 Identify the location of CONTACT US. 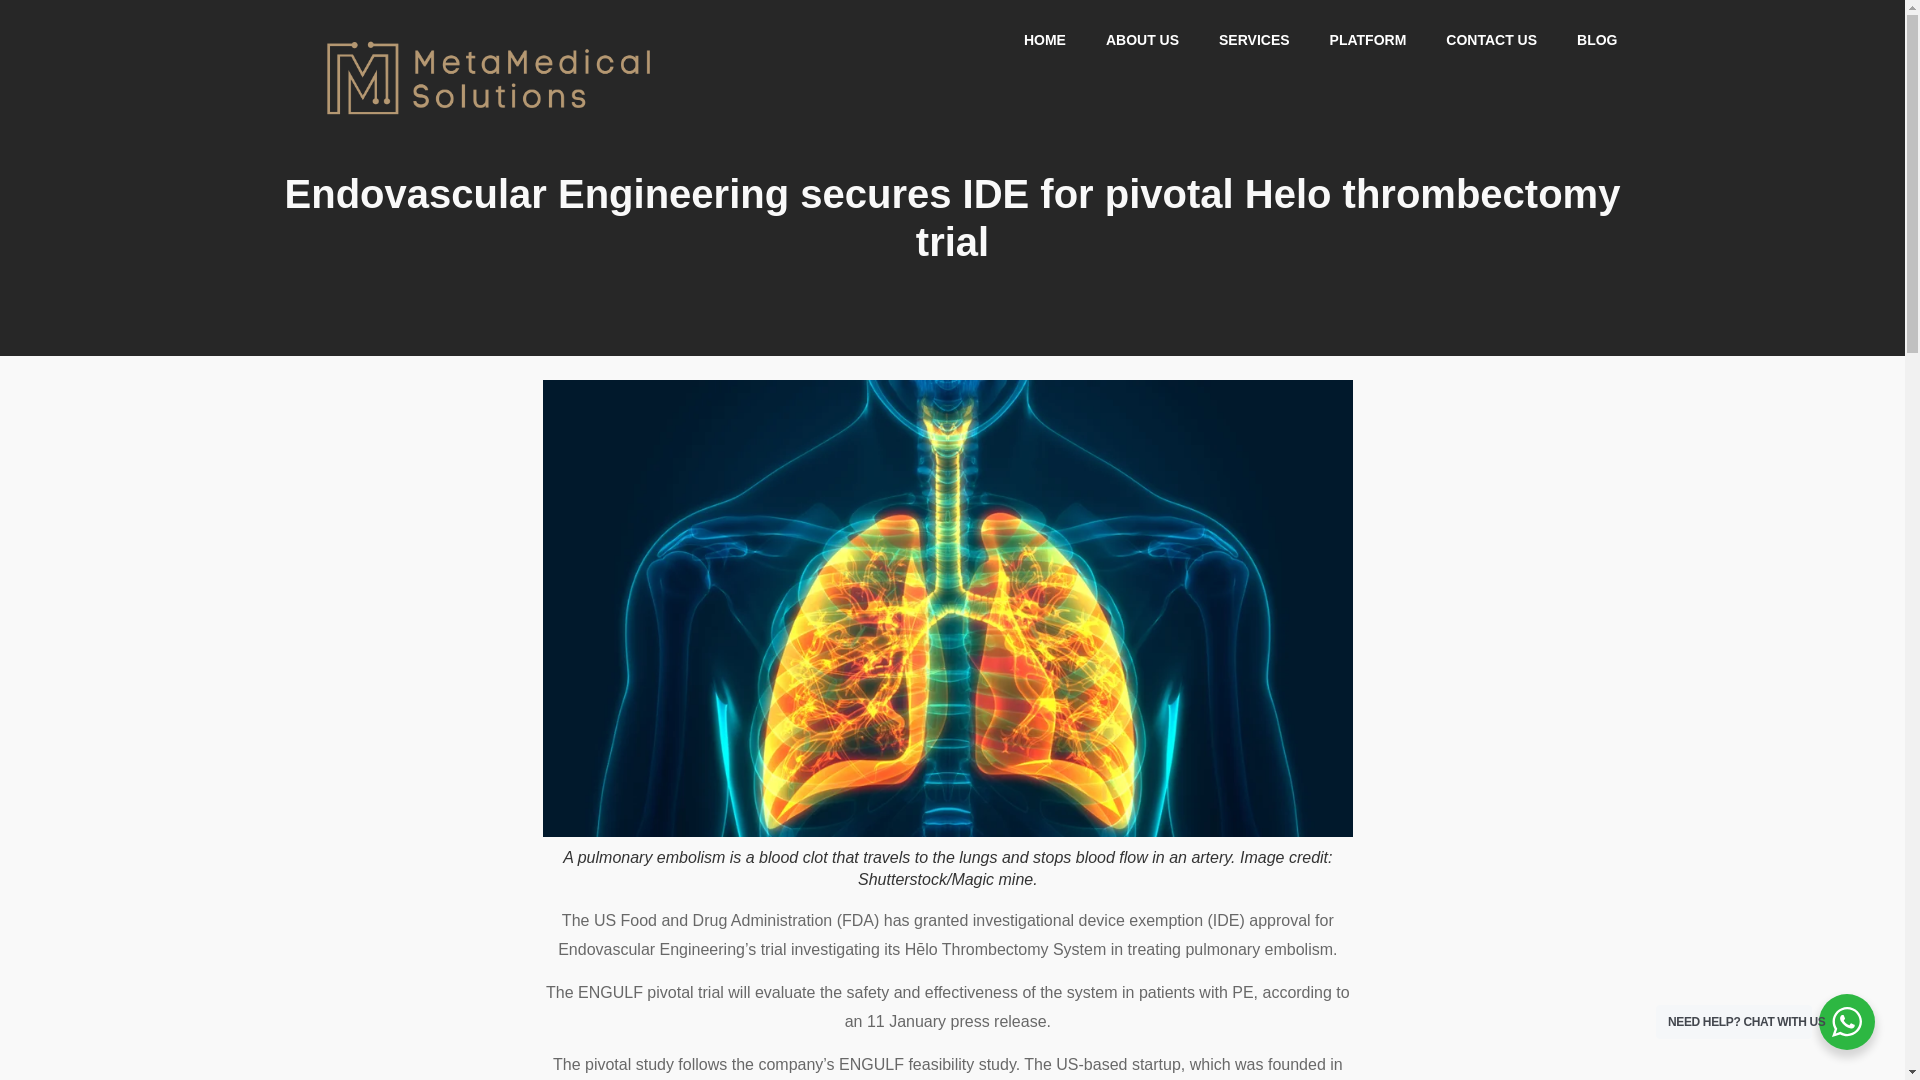
(1492, 40).